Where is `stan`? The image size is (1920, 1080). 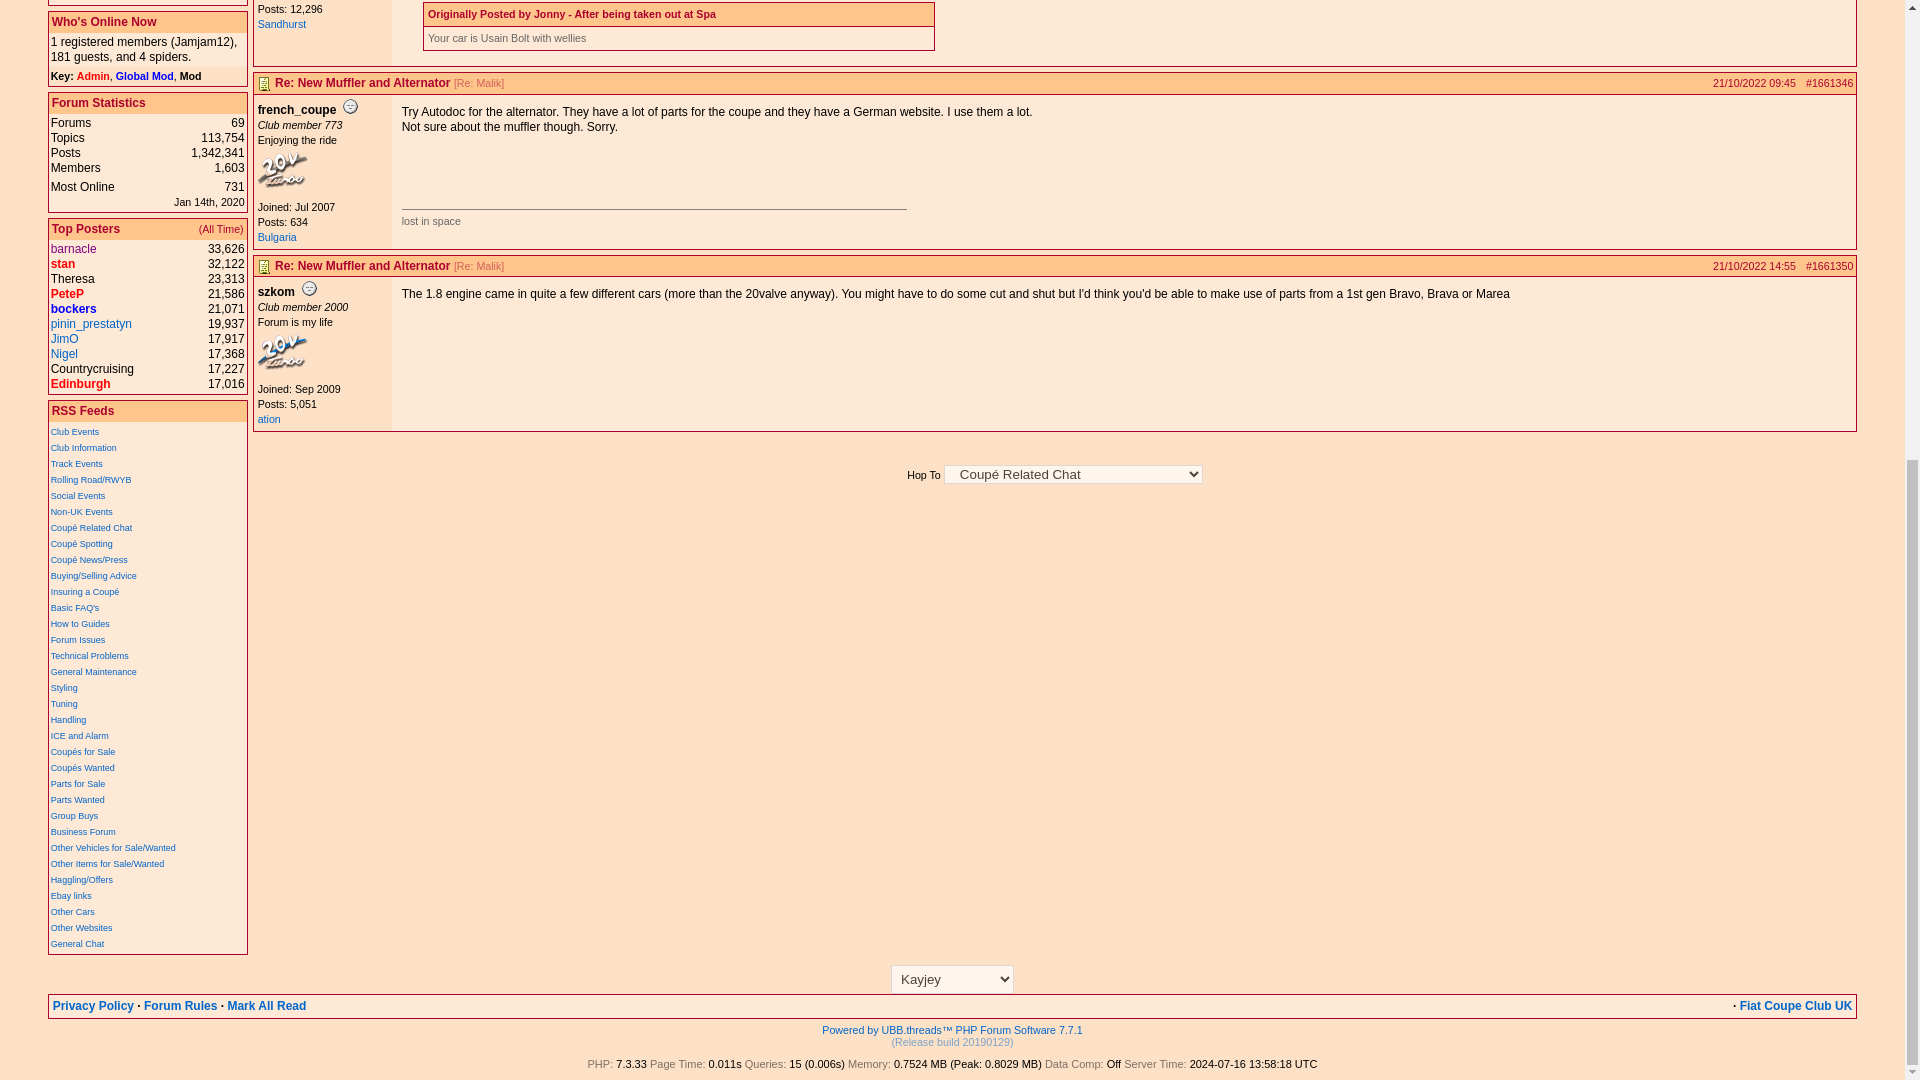 stan is located at coordinates (64, 264).